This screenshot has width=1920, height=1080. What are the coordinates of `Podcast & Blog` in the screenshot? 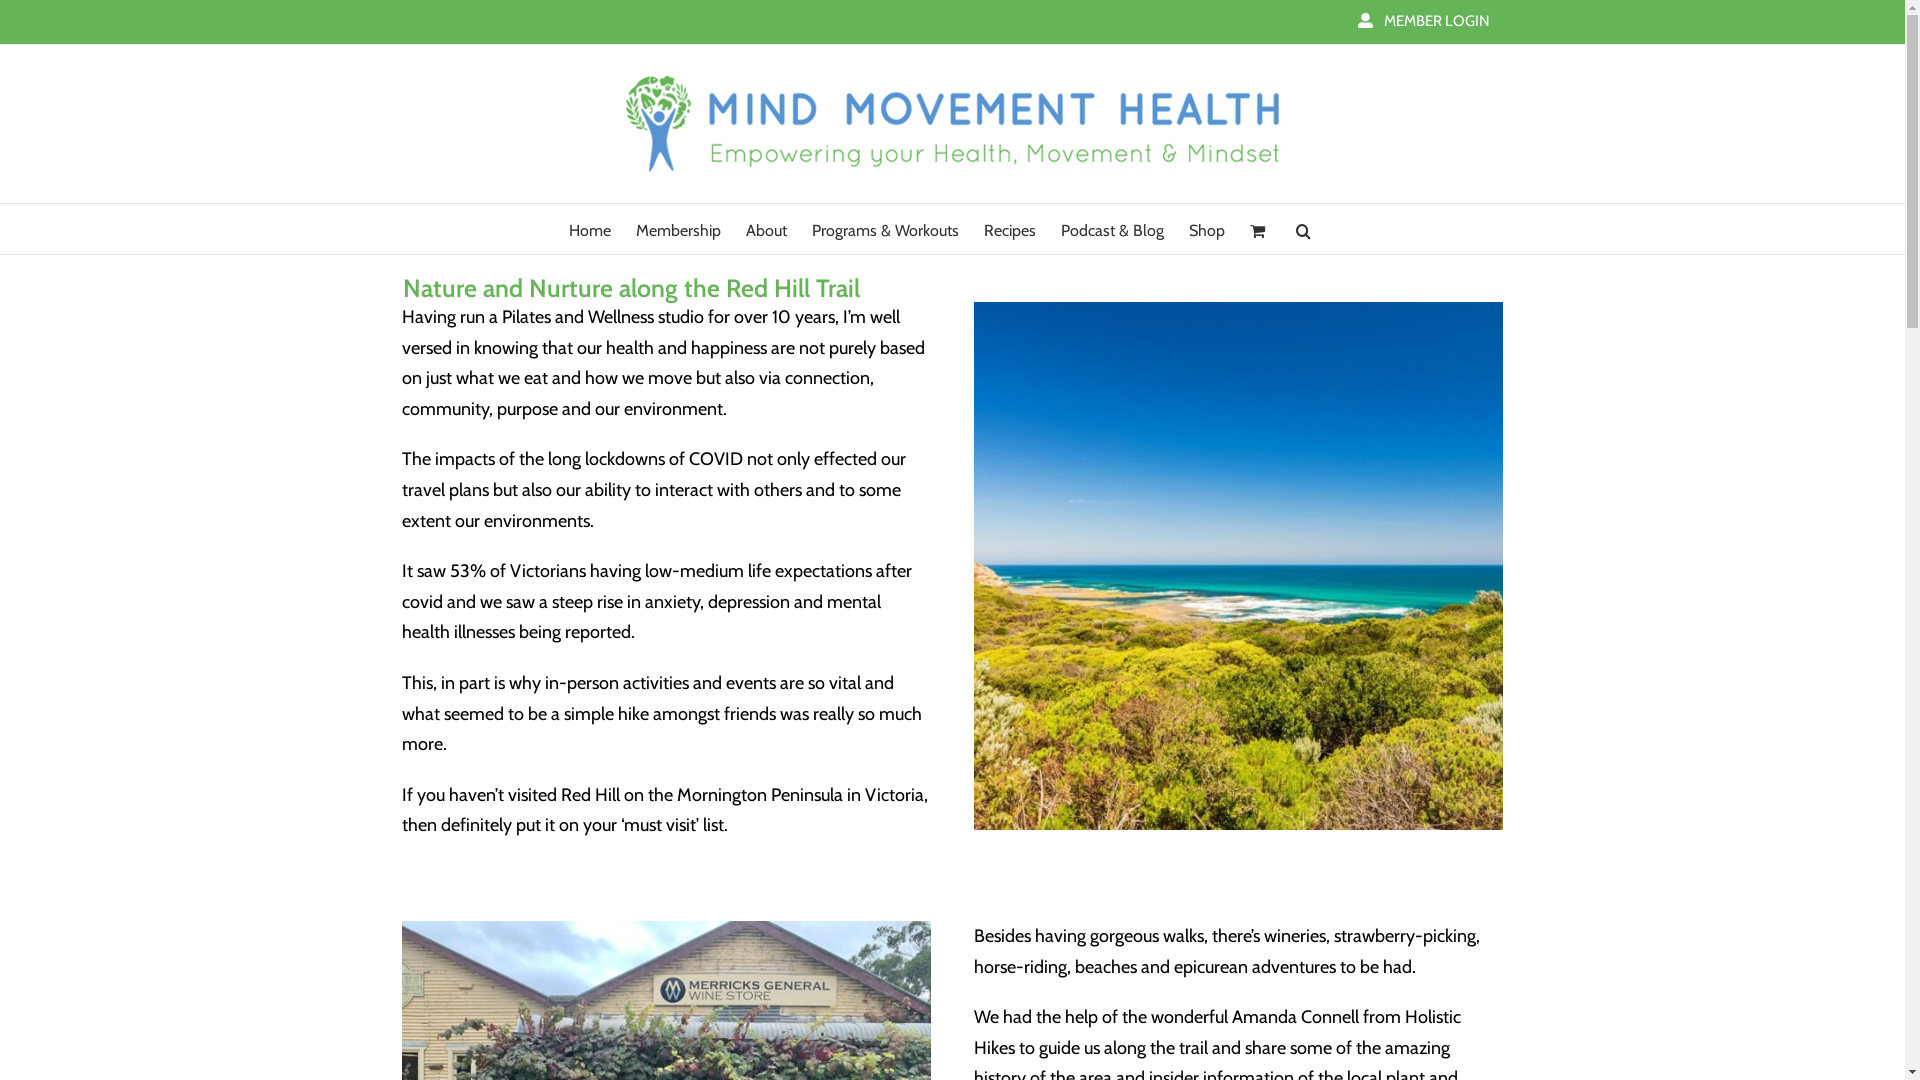 It's located at (1112, 229).